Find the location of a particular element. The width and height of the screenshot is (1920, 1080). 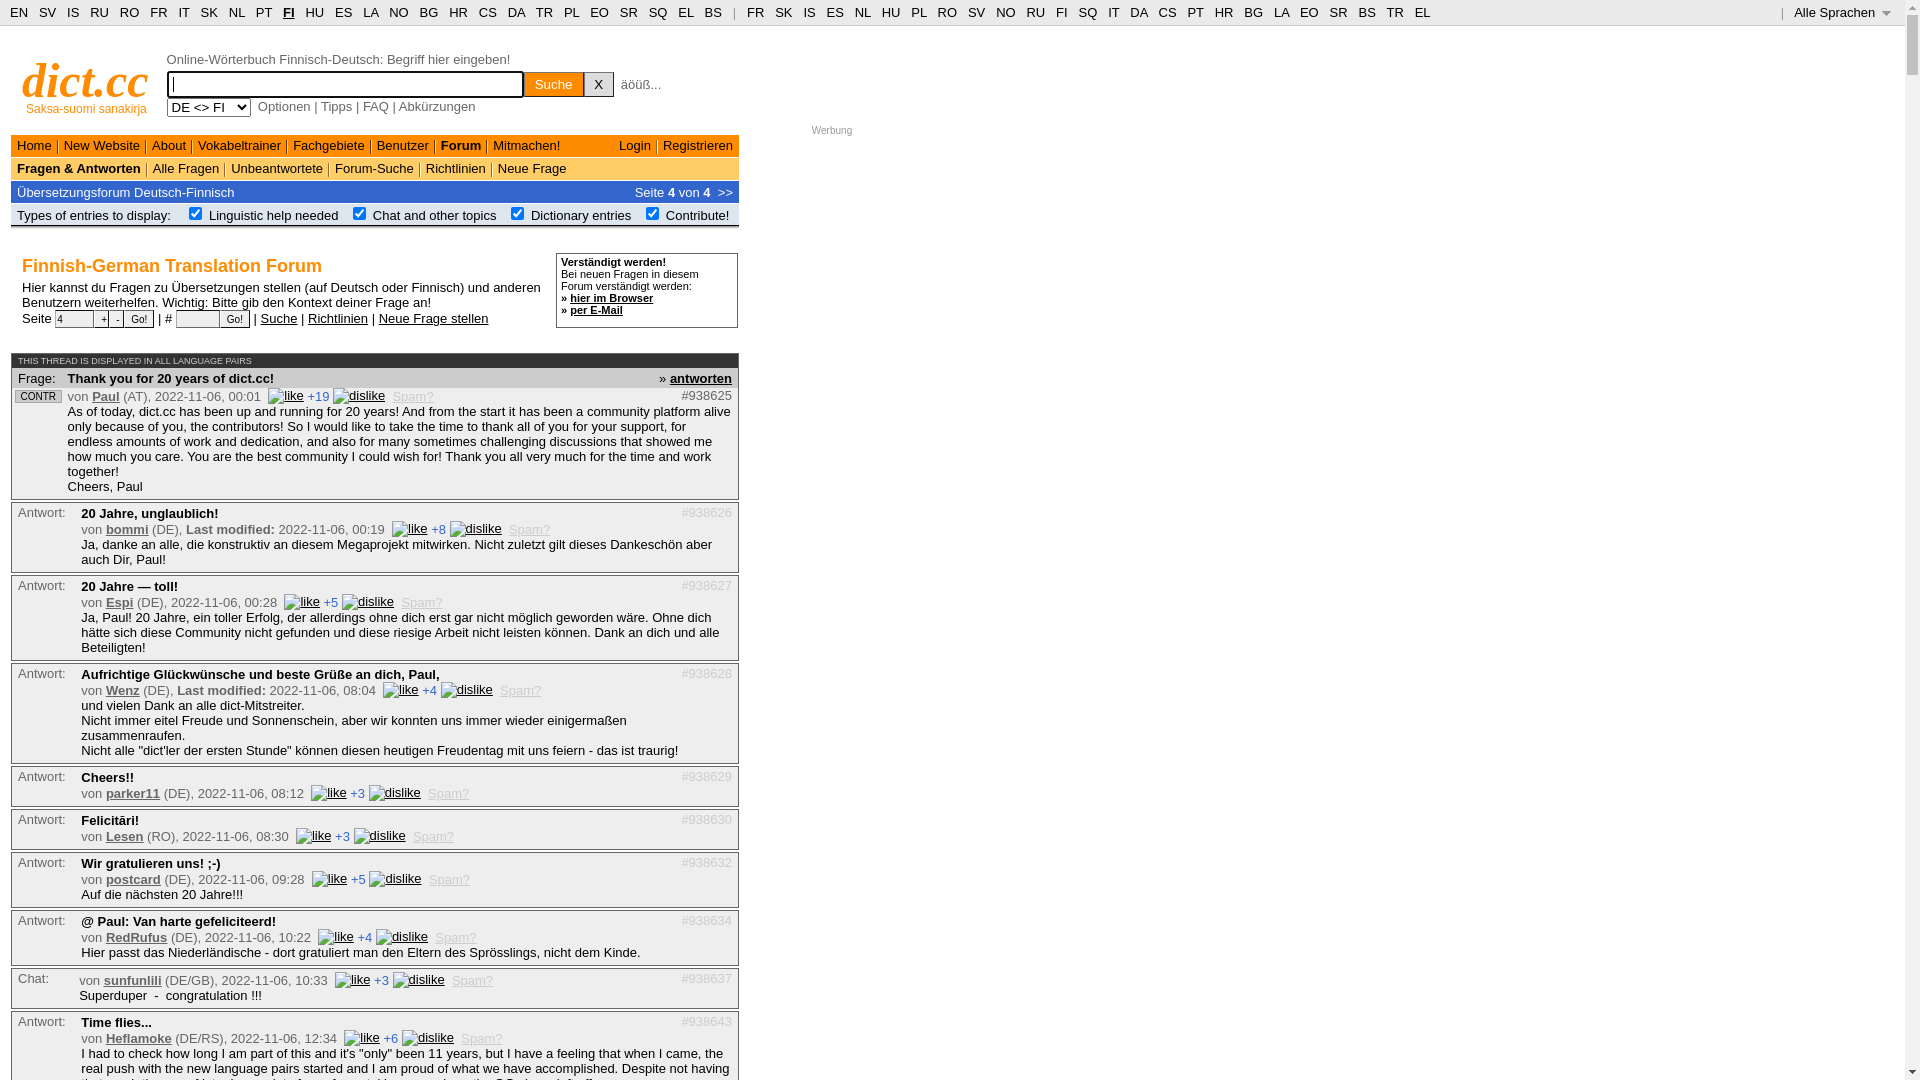

postcard is located at coordinates (134, 880).